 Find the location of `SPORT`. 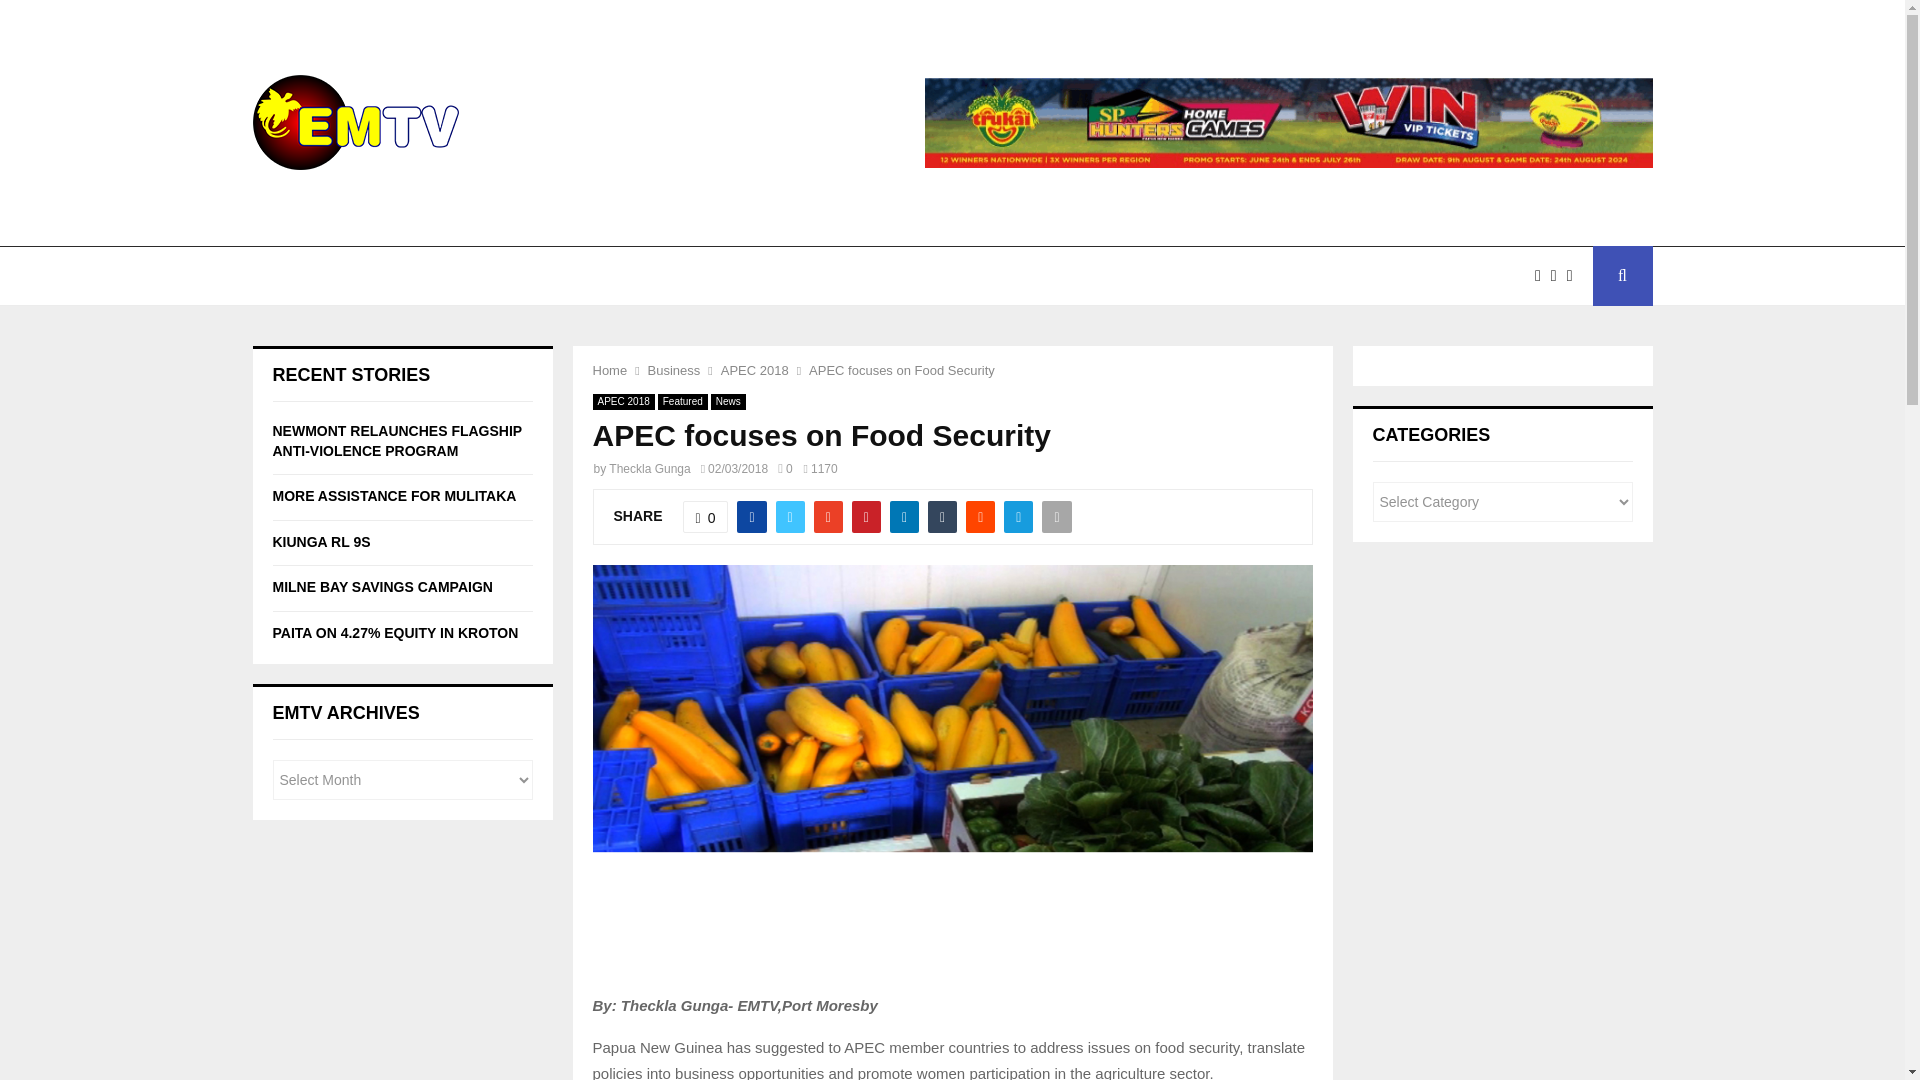

SPORT is located at coordinates (800, 276).